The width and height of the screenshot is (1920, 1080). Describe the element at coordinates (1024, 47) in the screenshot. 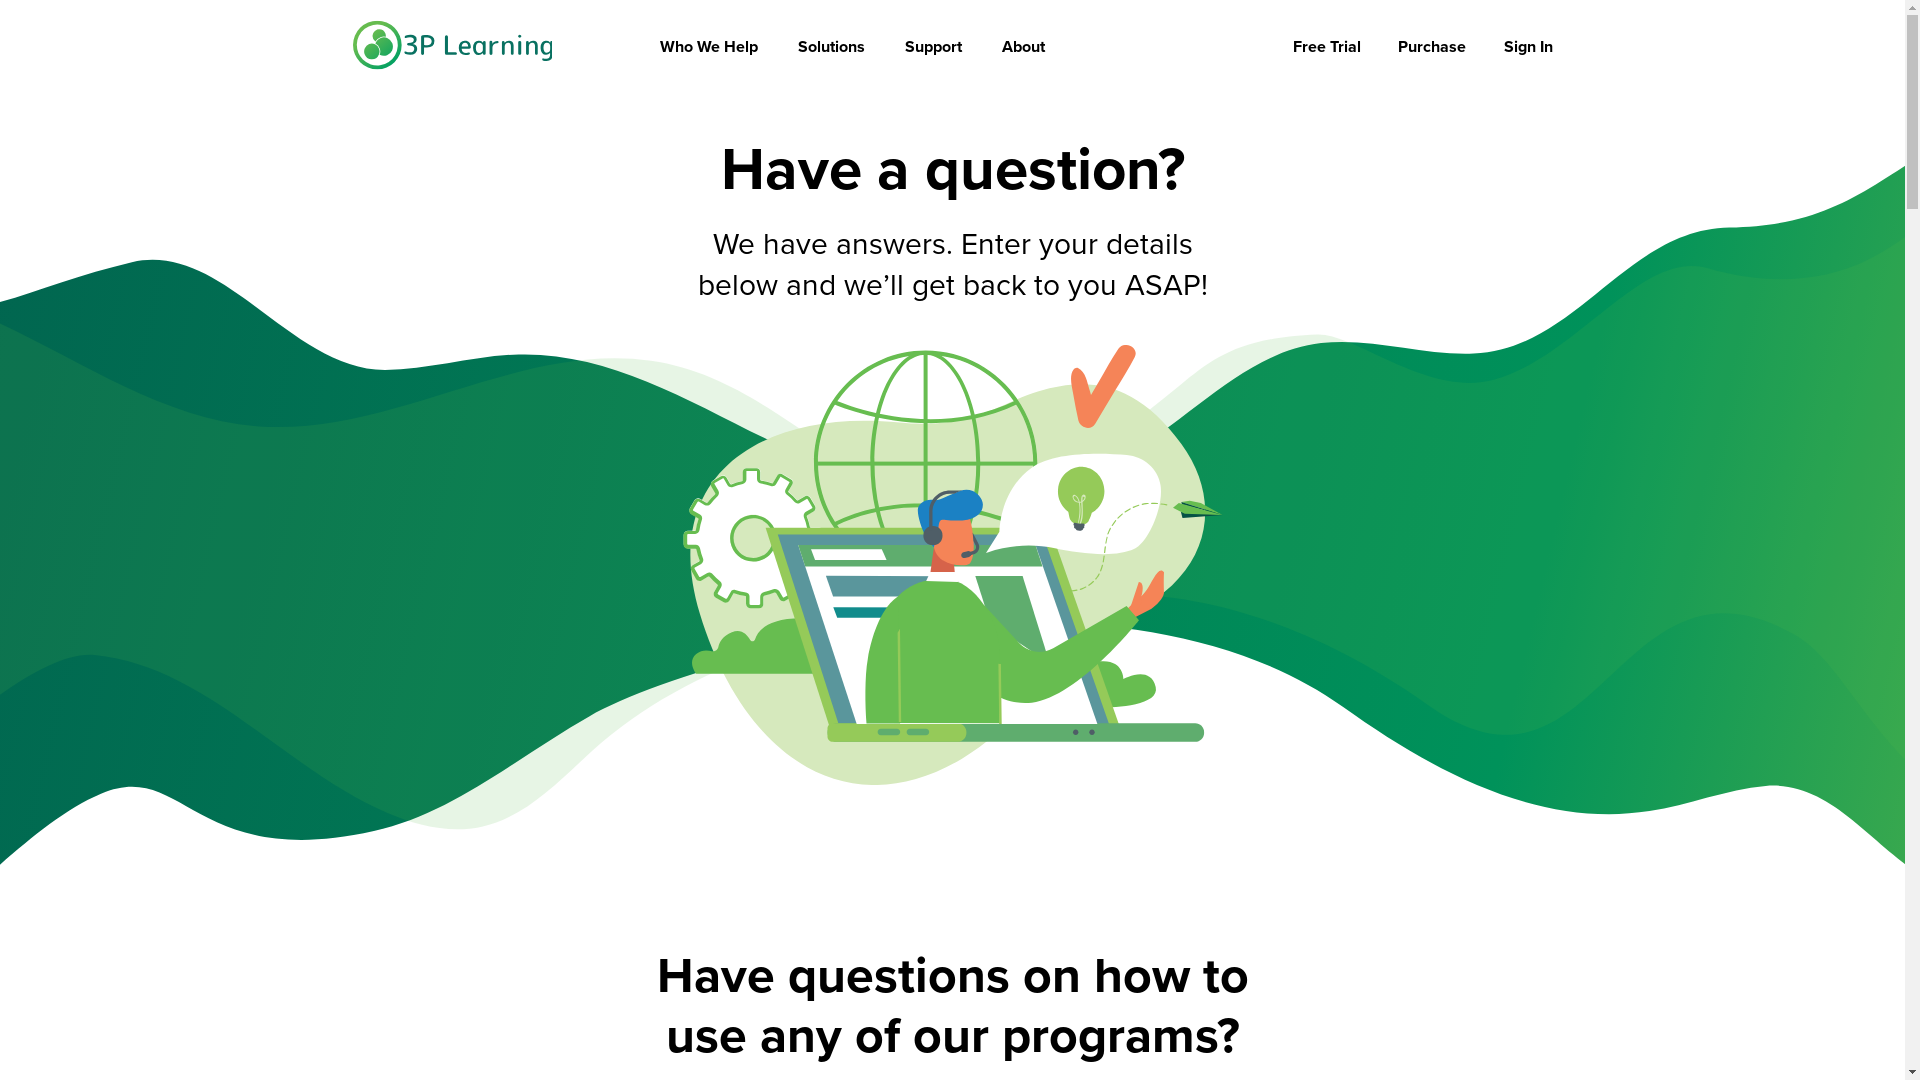

I see `About` at that location.